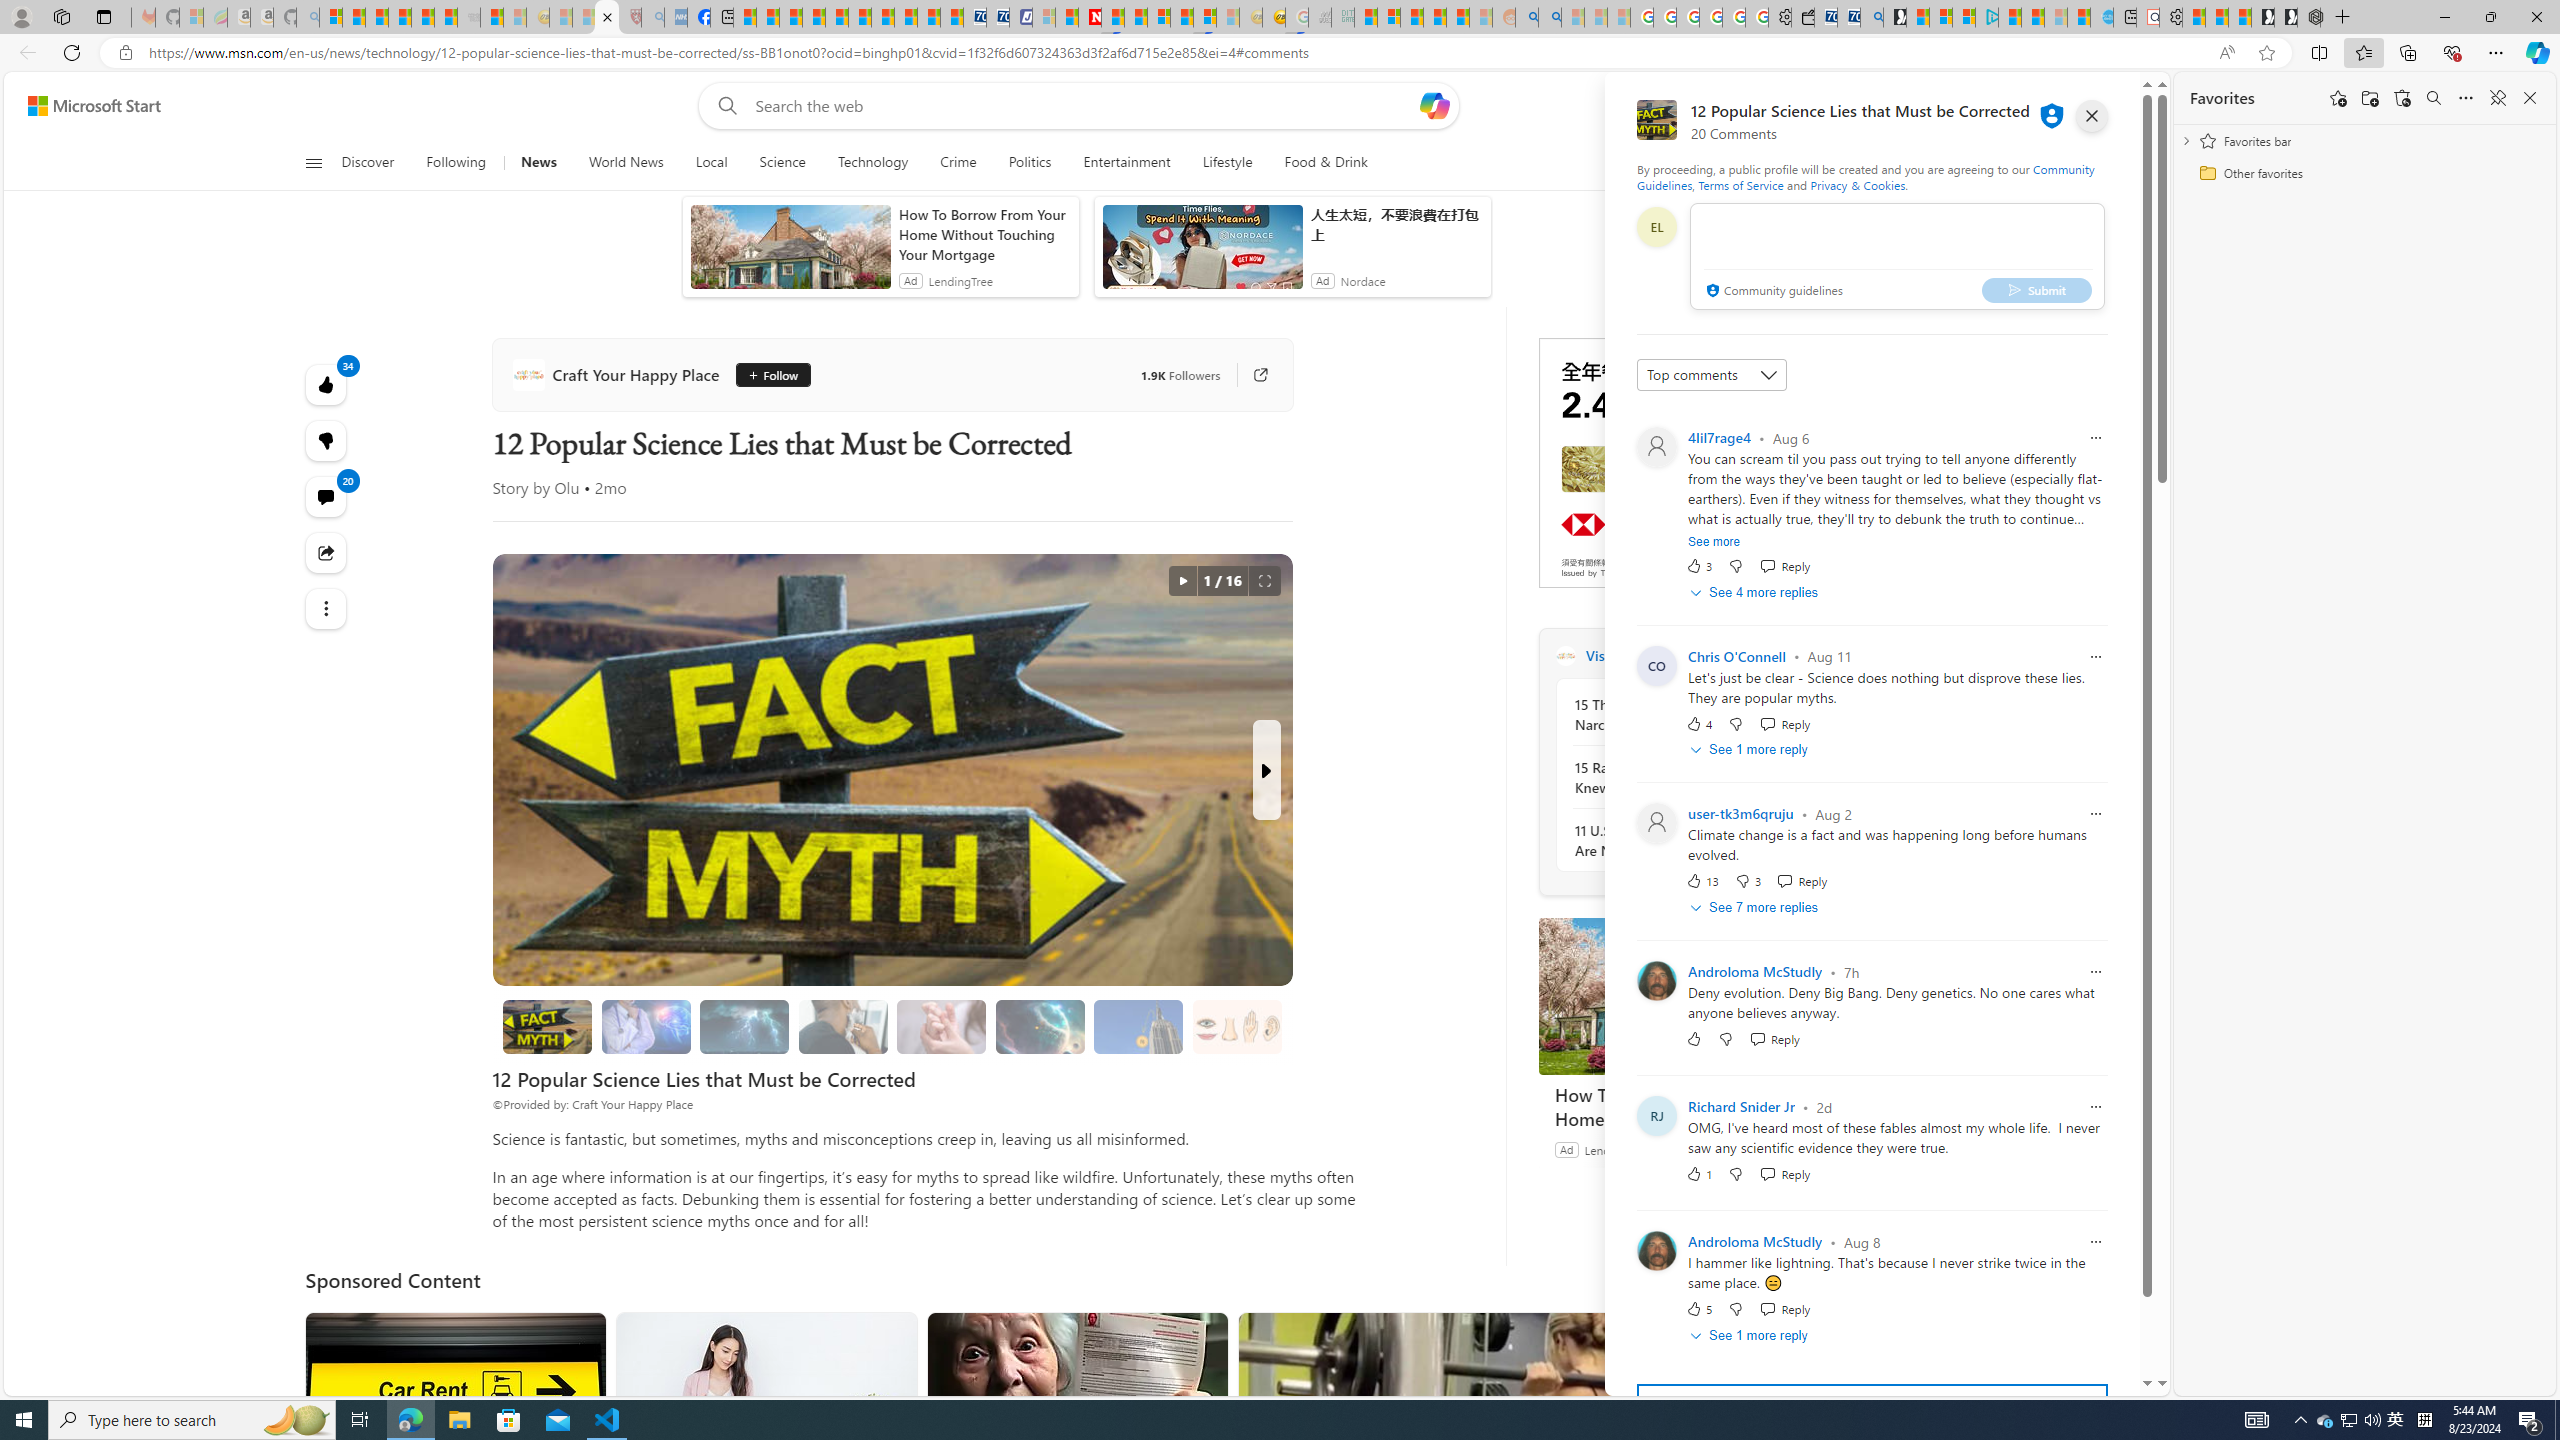 This screenshot has height=1440, width=2560. I want to click on Shaving and Hair Growth, so click(843, 1026).